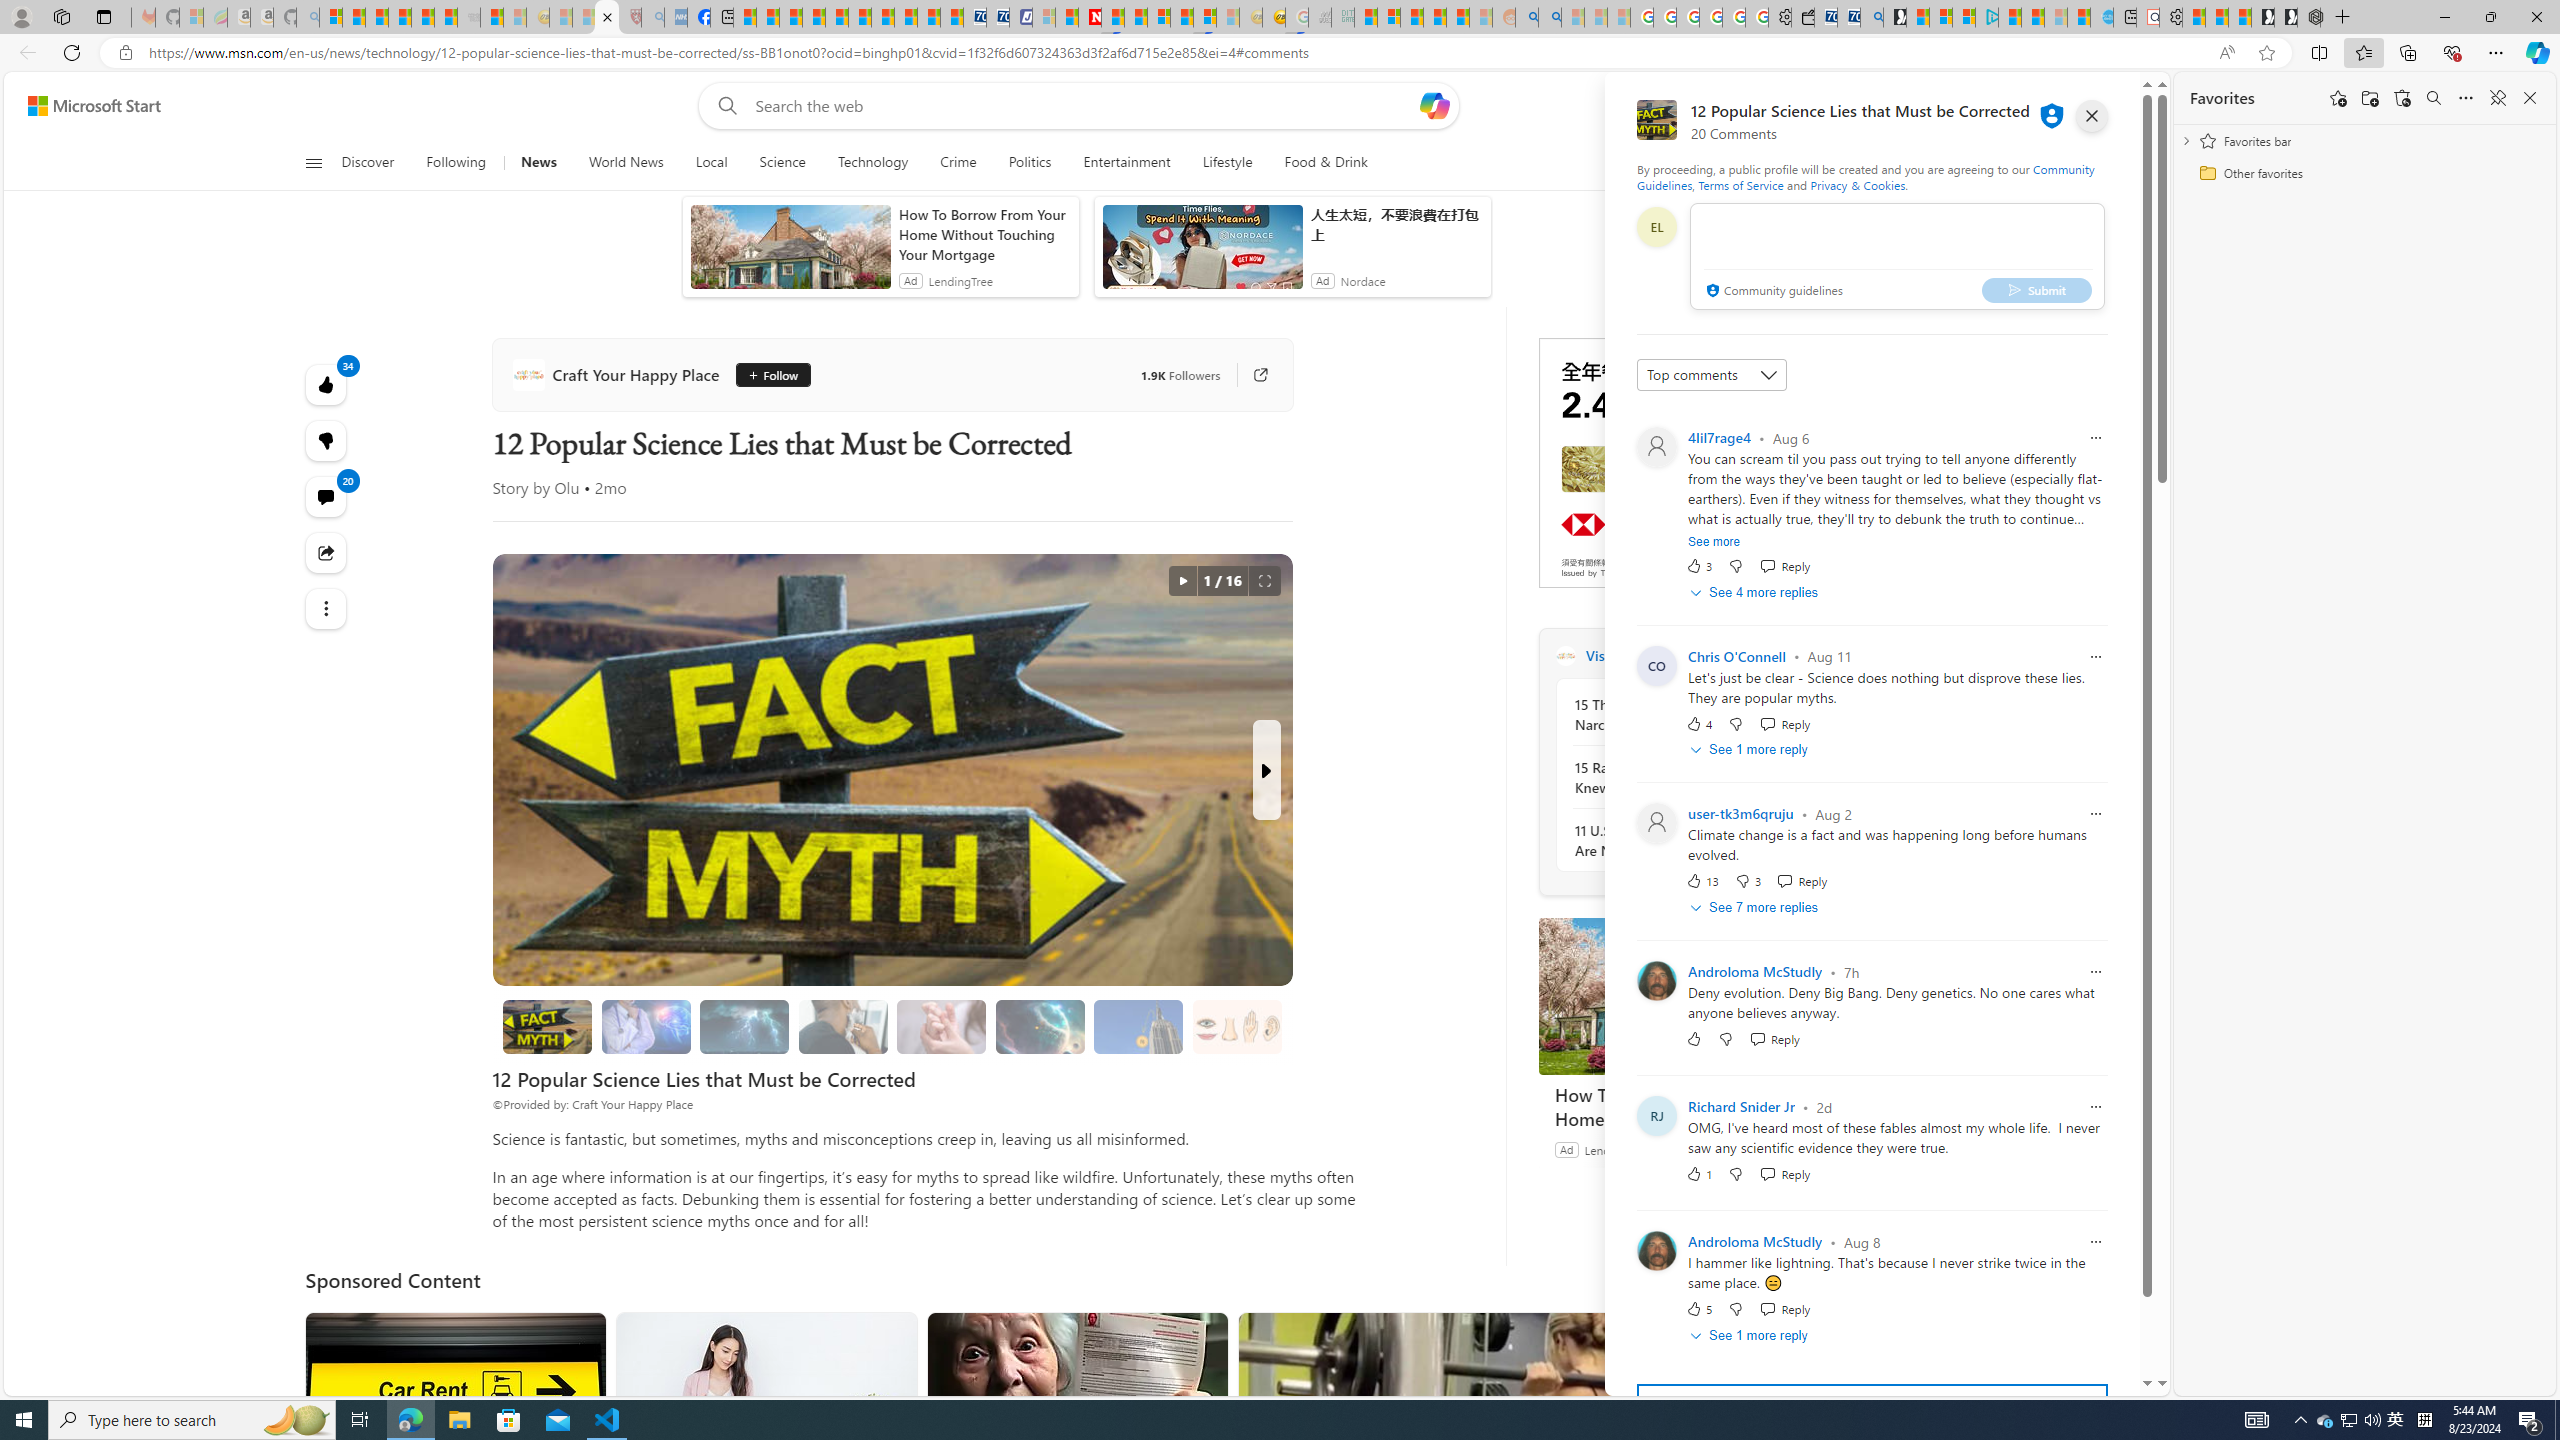 This screenshot has height=1440, width=2560. I want to click on Shaving and Hair Growth, so click(843, 1026).